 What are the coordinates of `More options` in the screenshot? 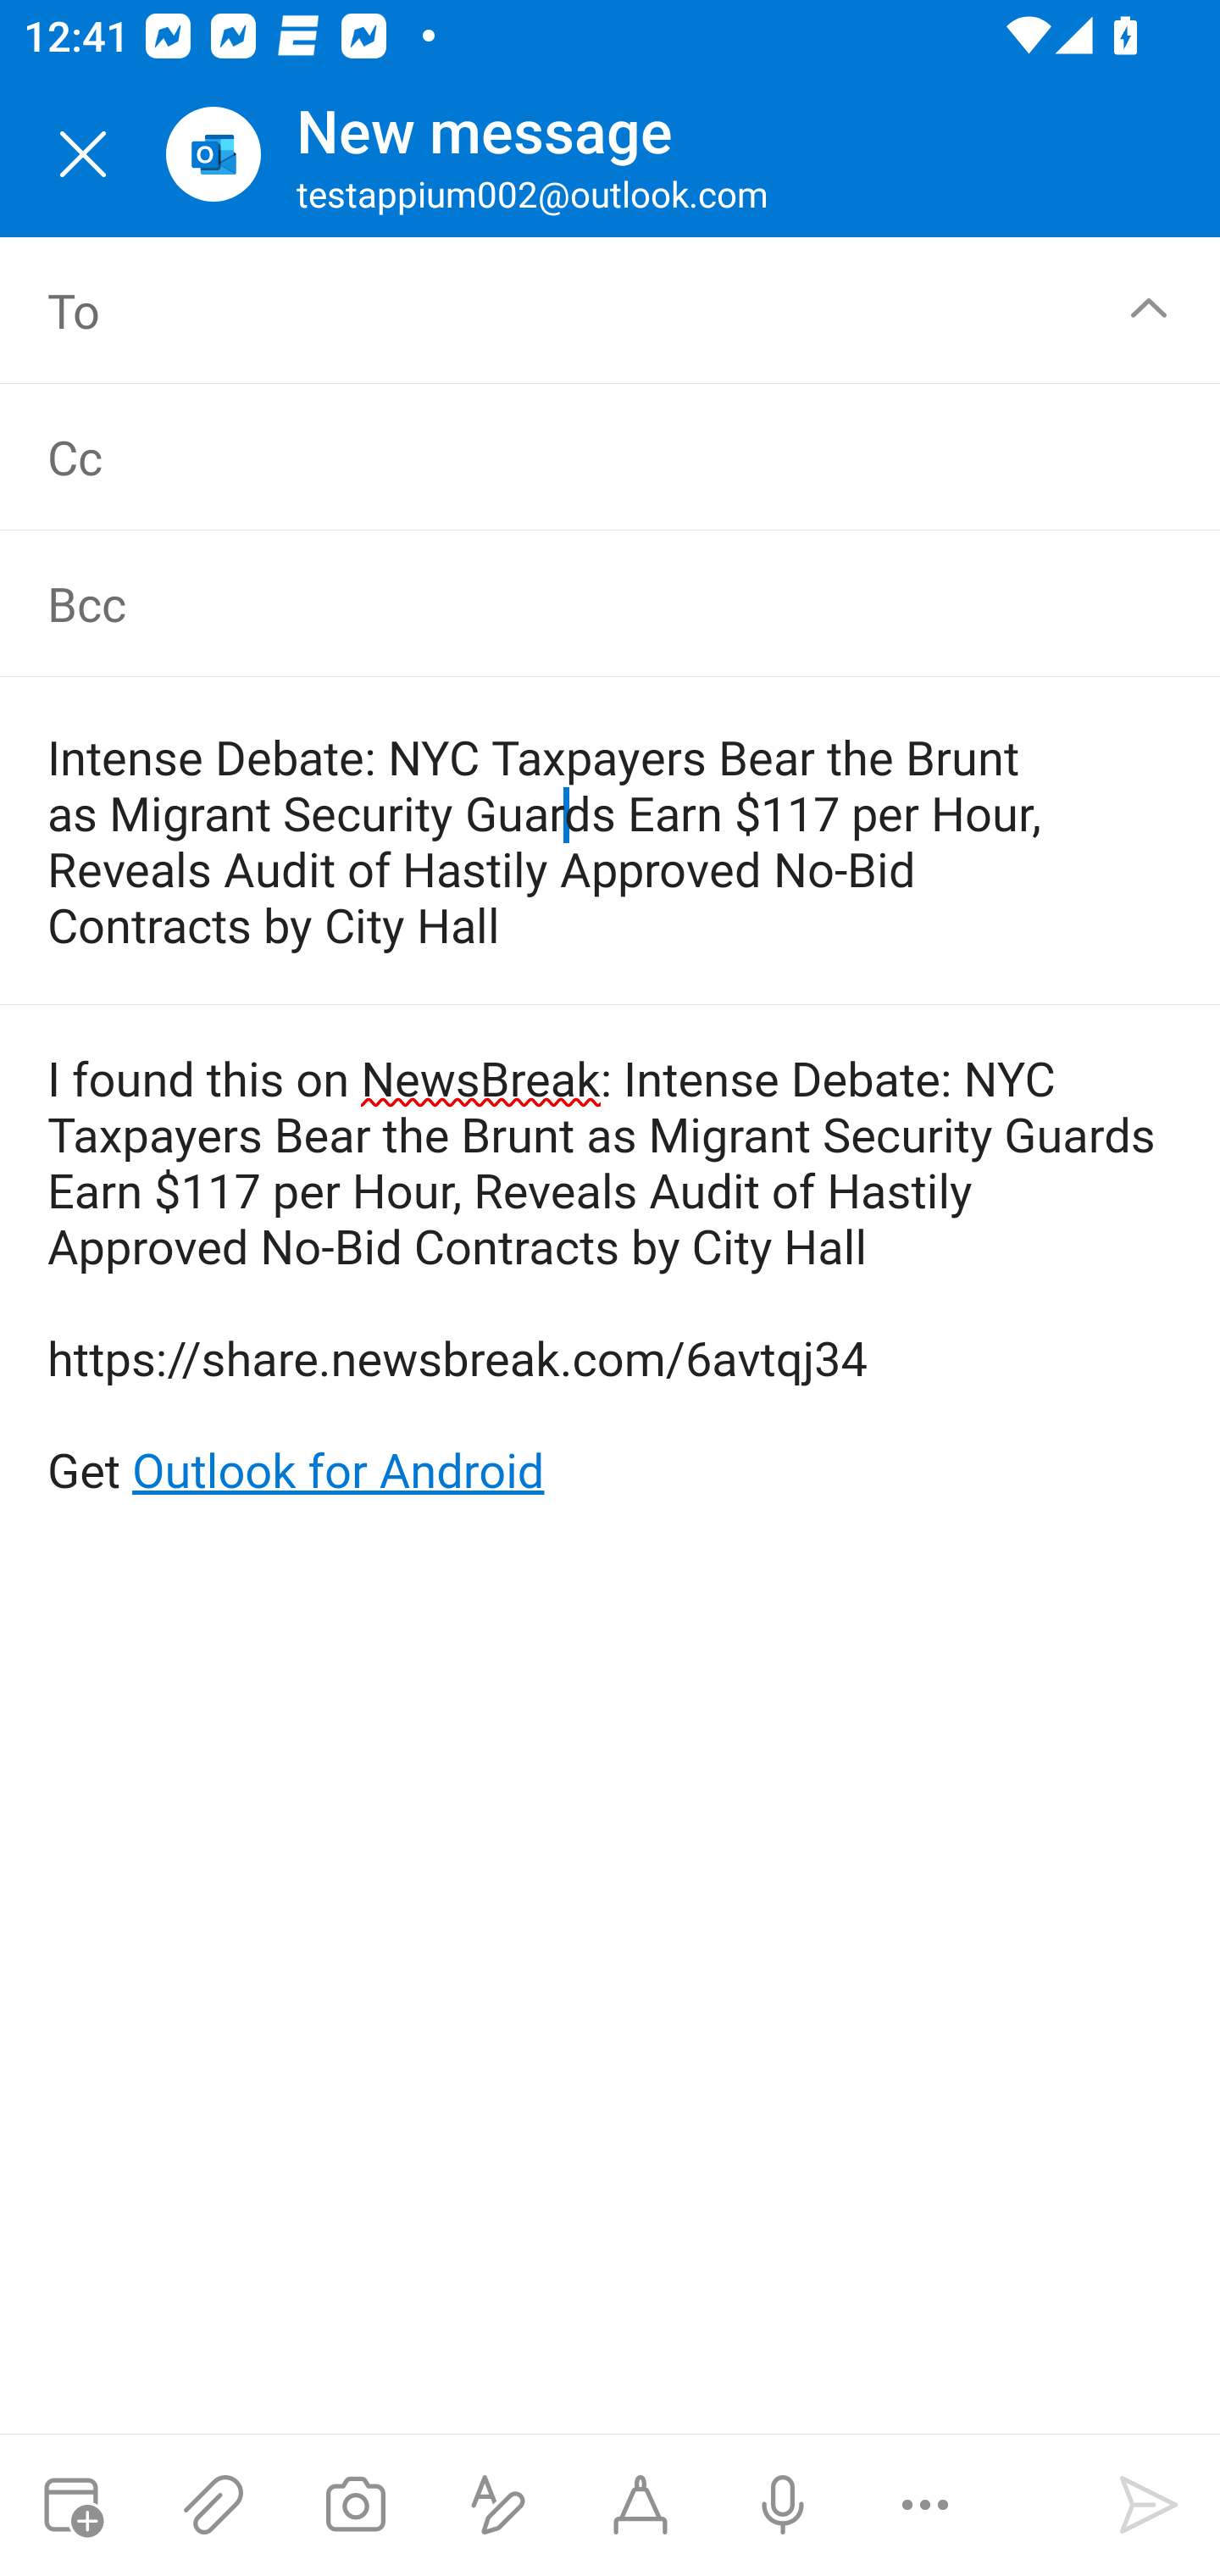 It's located at (925, 2505).